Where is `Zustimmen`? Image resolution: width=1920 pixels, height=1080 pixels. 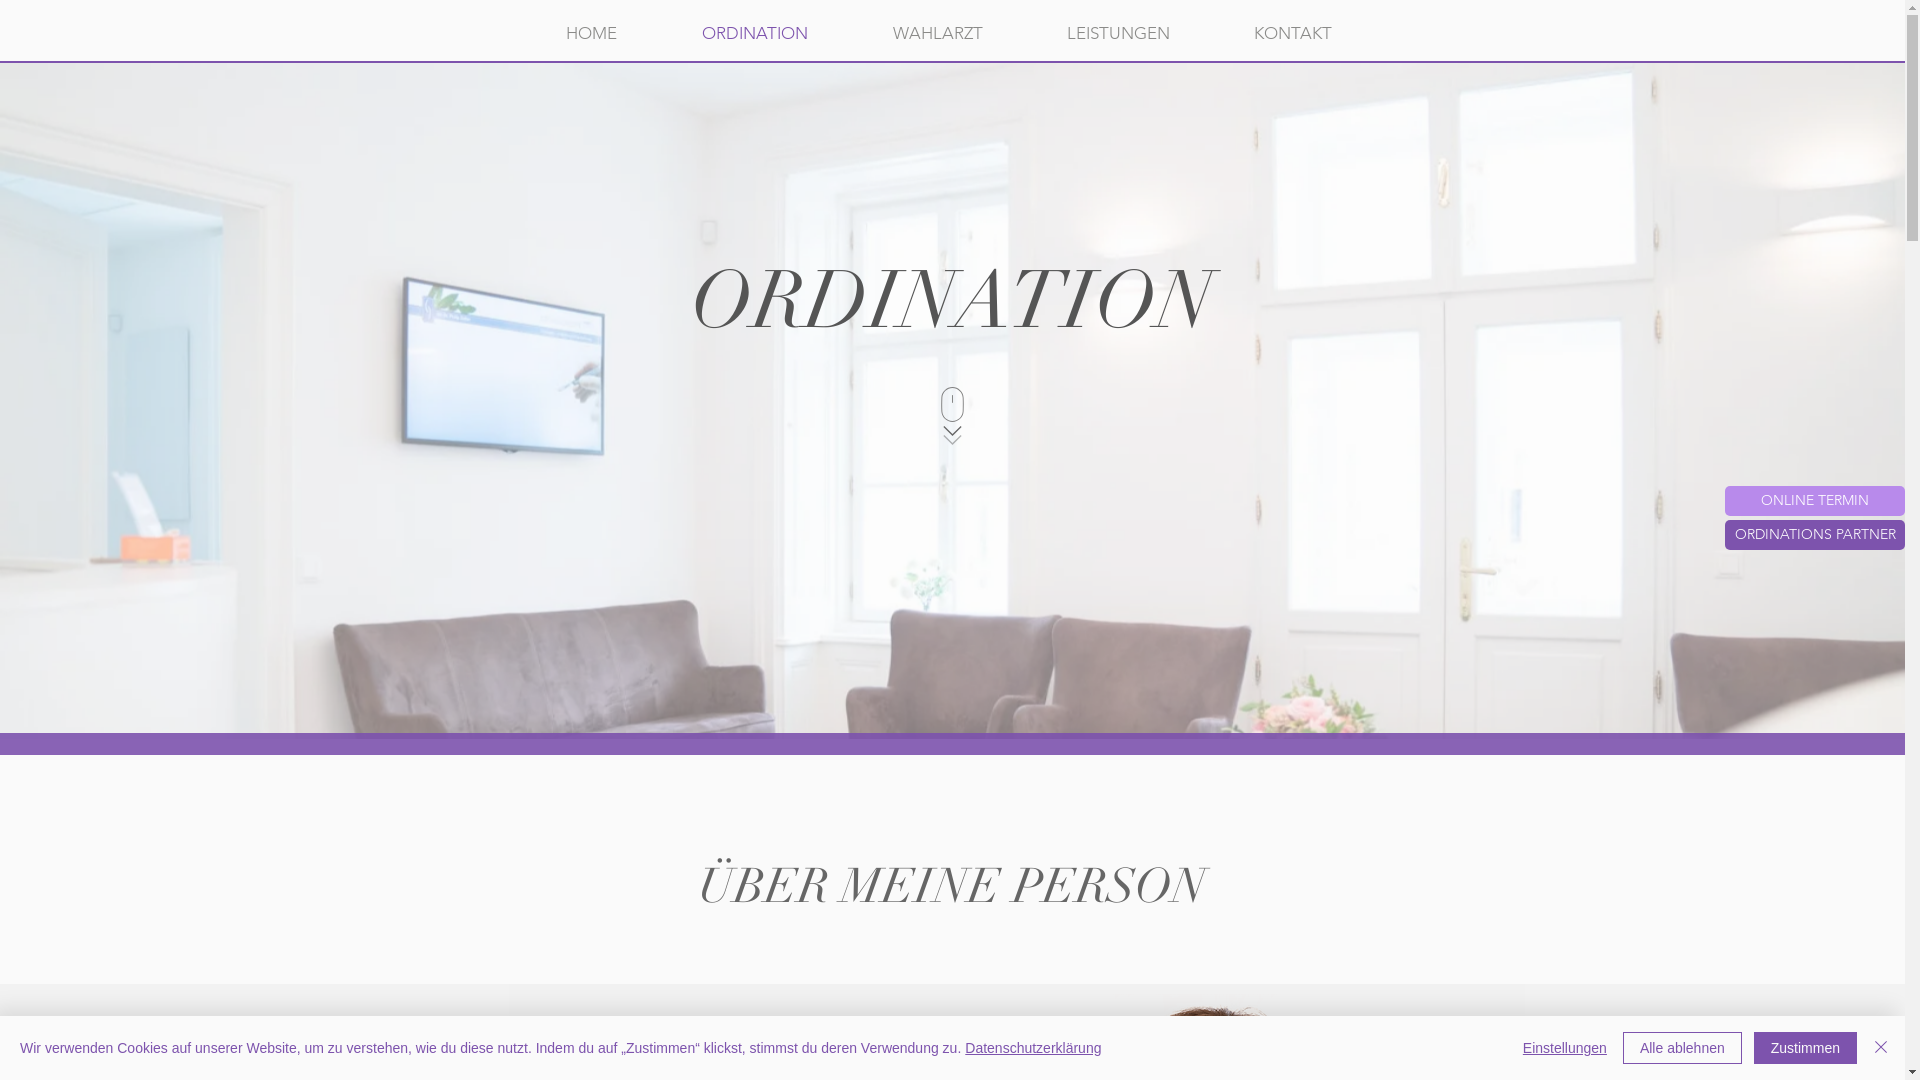
Zustimmen is located at coordinates (1806, 1048).